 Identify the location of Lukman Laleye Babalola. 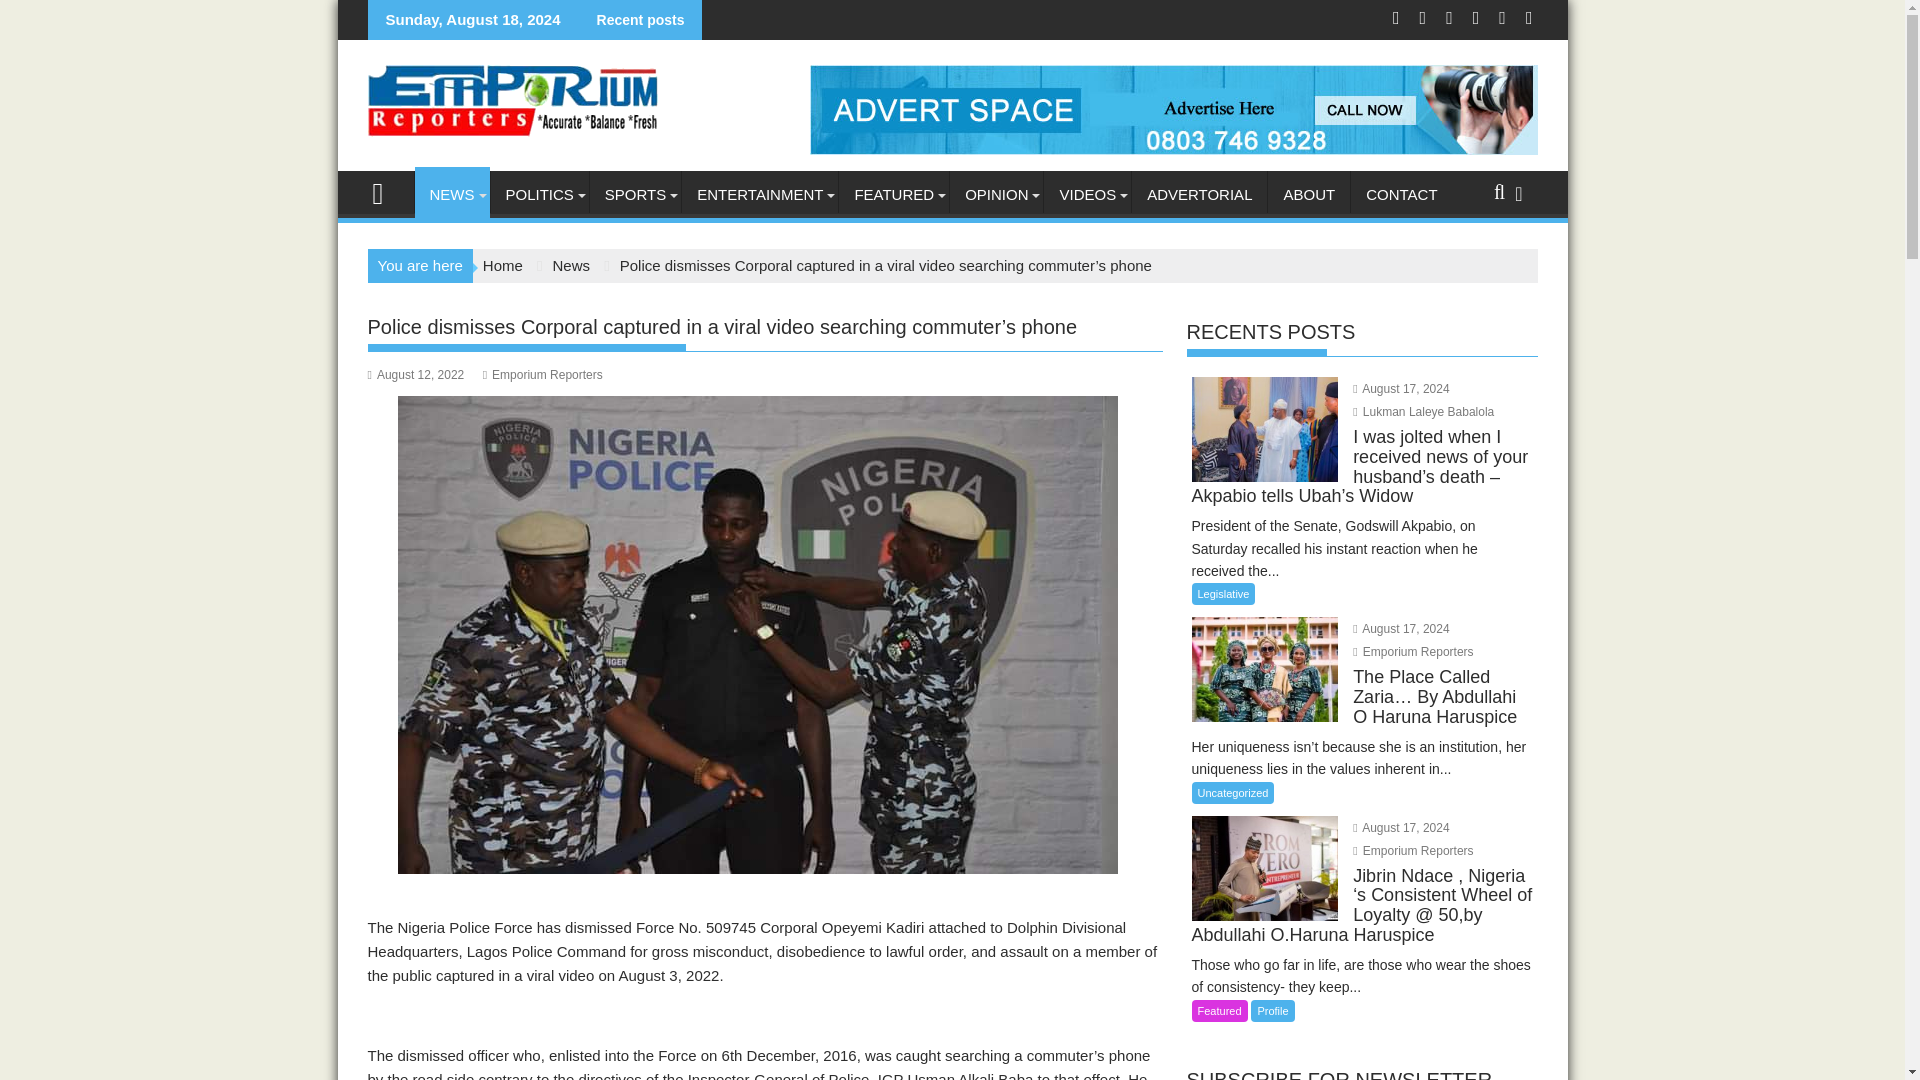
(1423, 412).